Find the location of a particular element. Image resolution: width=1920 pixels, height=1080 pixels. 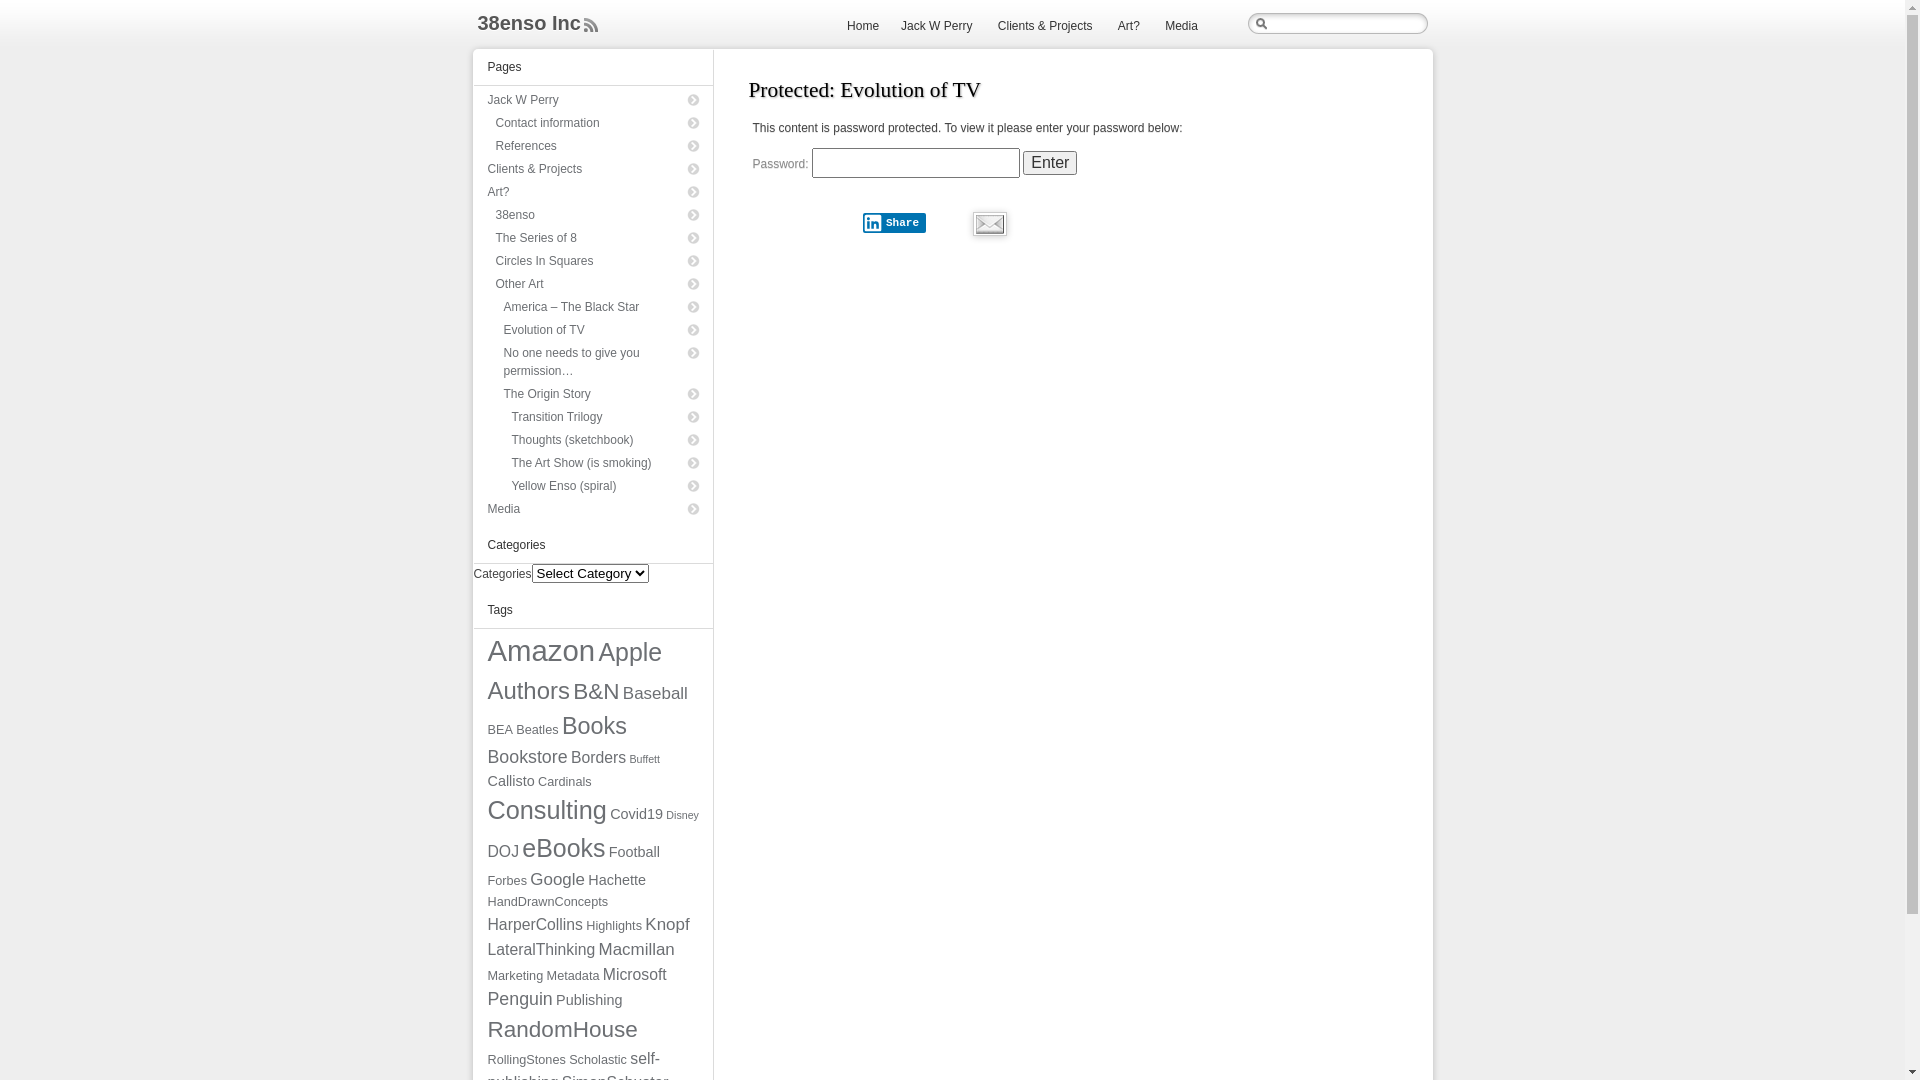

Knopf is located at coordinates (667, 924).